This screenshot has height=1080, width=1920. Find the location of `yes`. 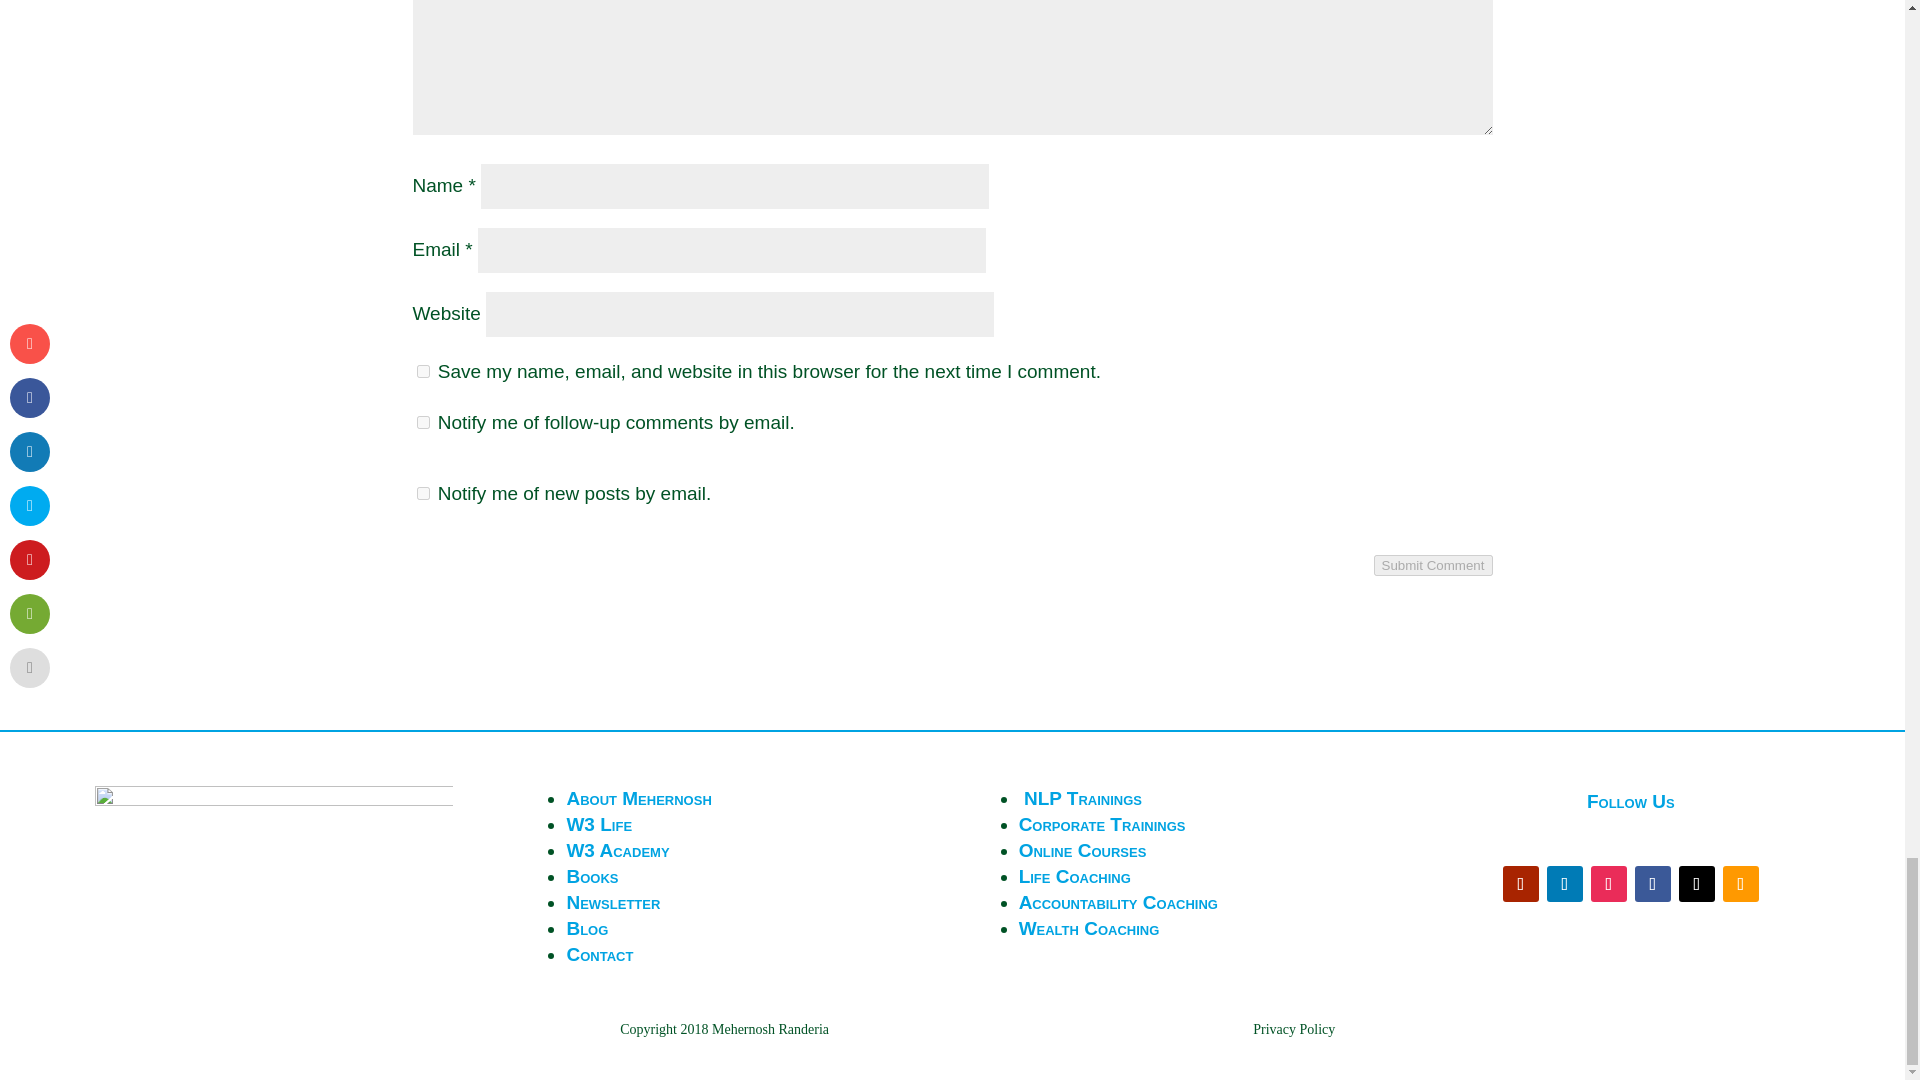

yes is located at coordinates (422, 372).